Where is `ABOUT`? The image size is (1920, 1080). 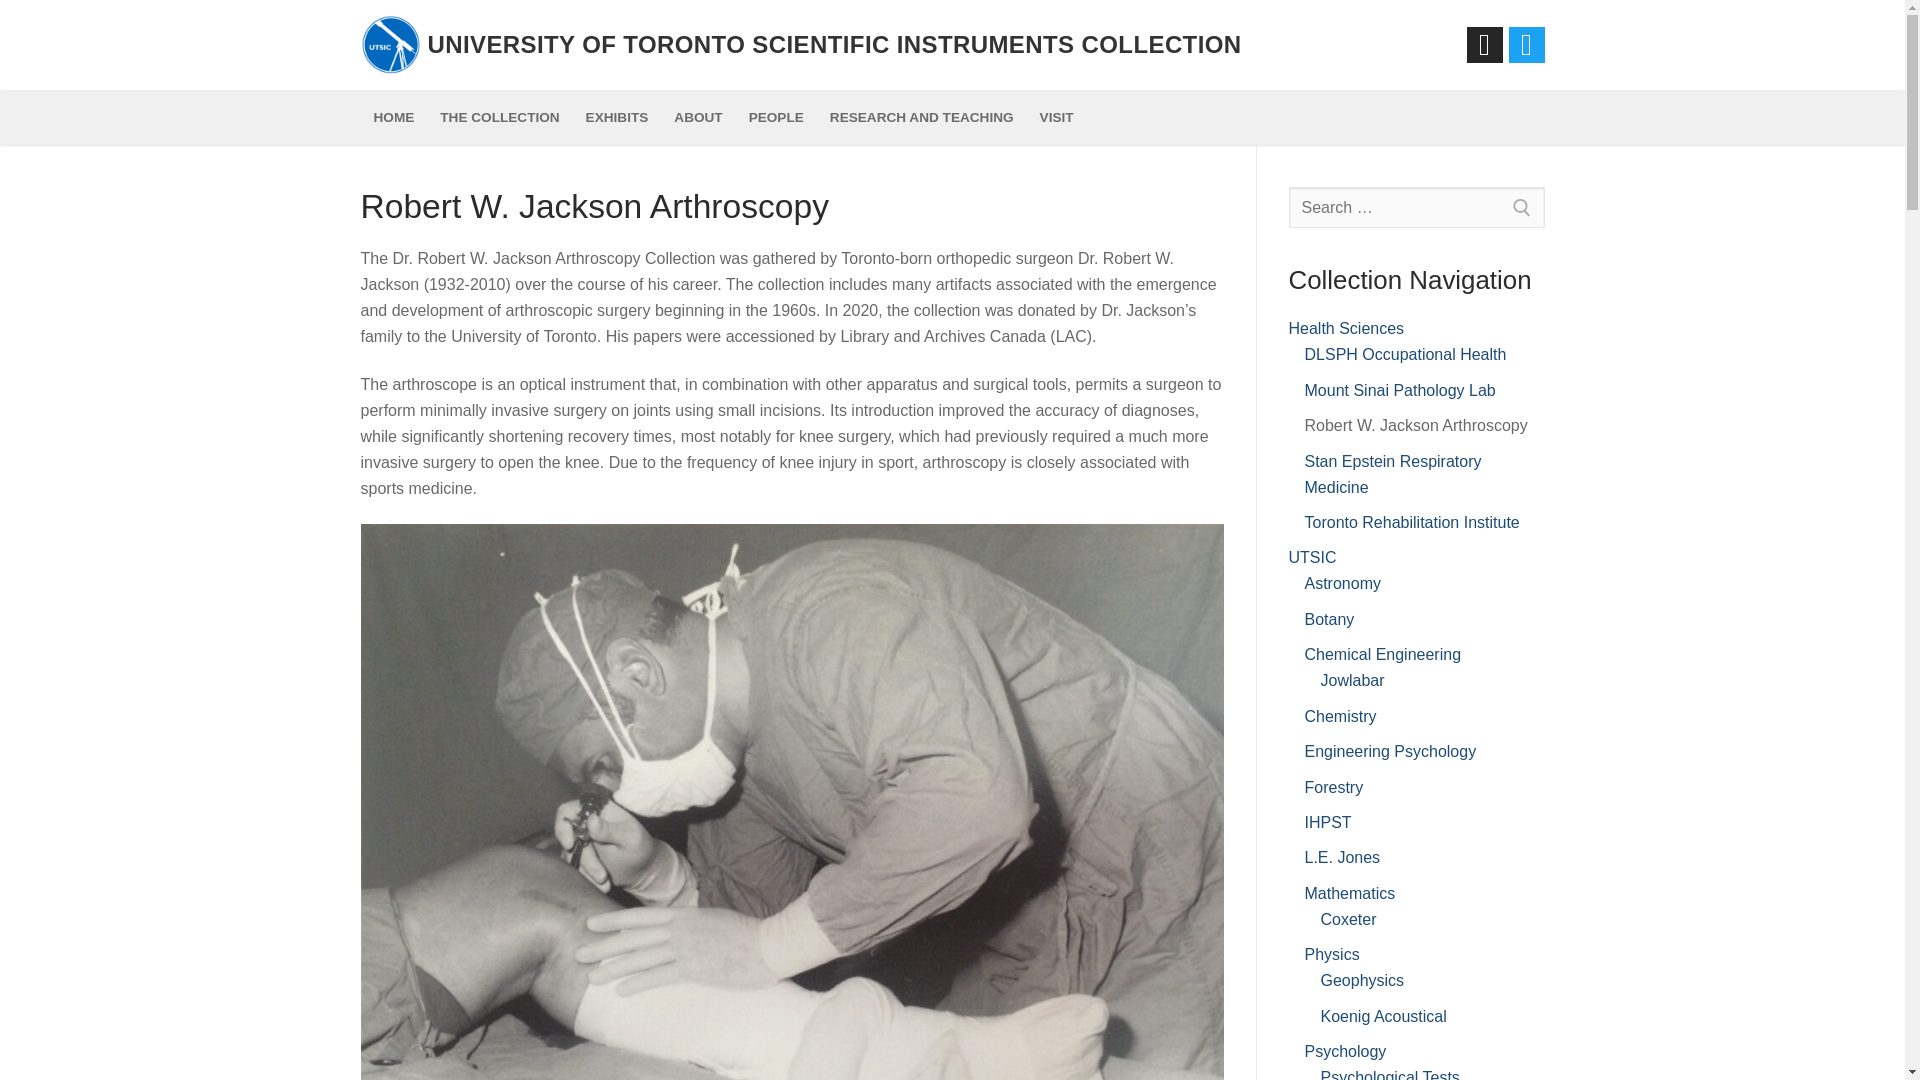 ABOUT is located at coordinates (698, 118).